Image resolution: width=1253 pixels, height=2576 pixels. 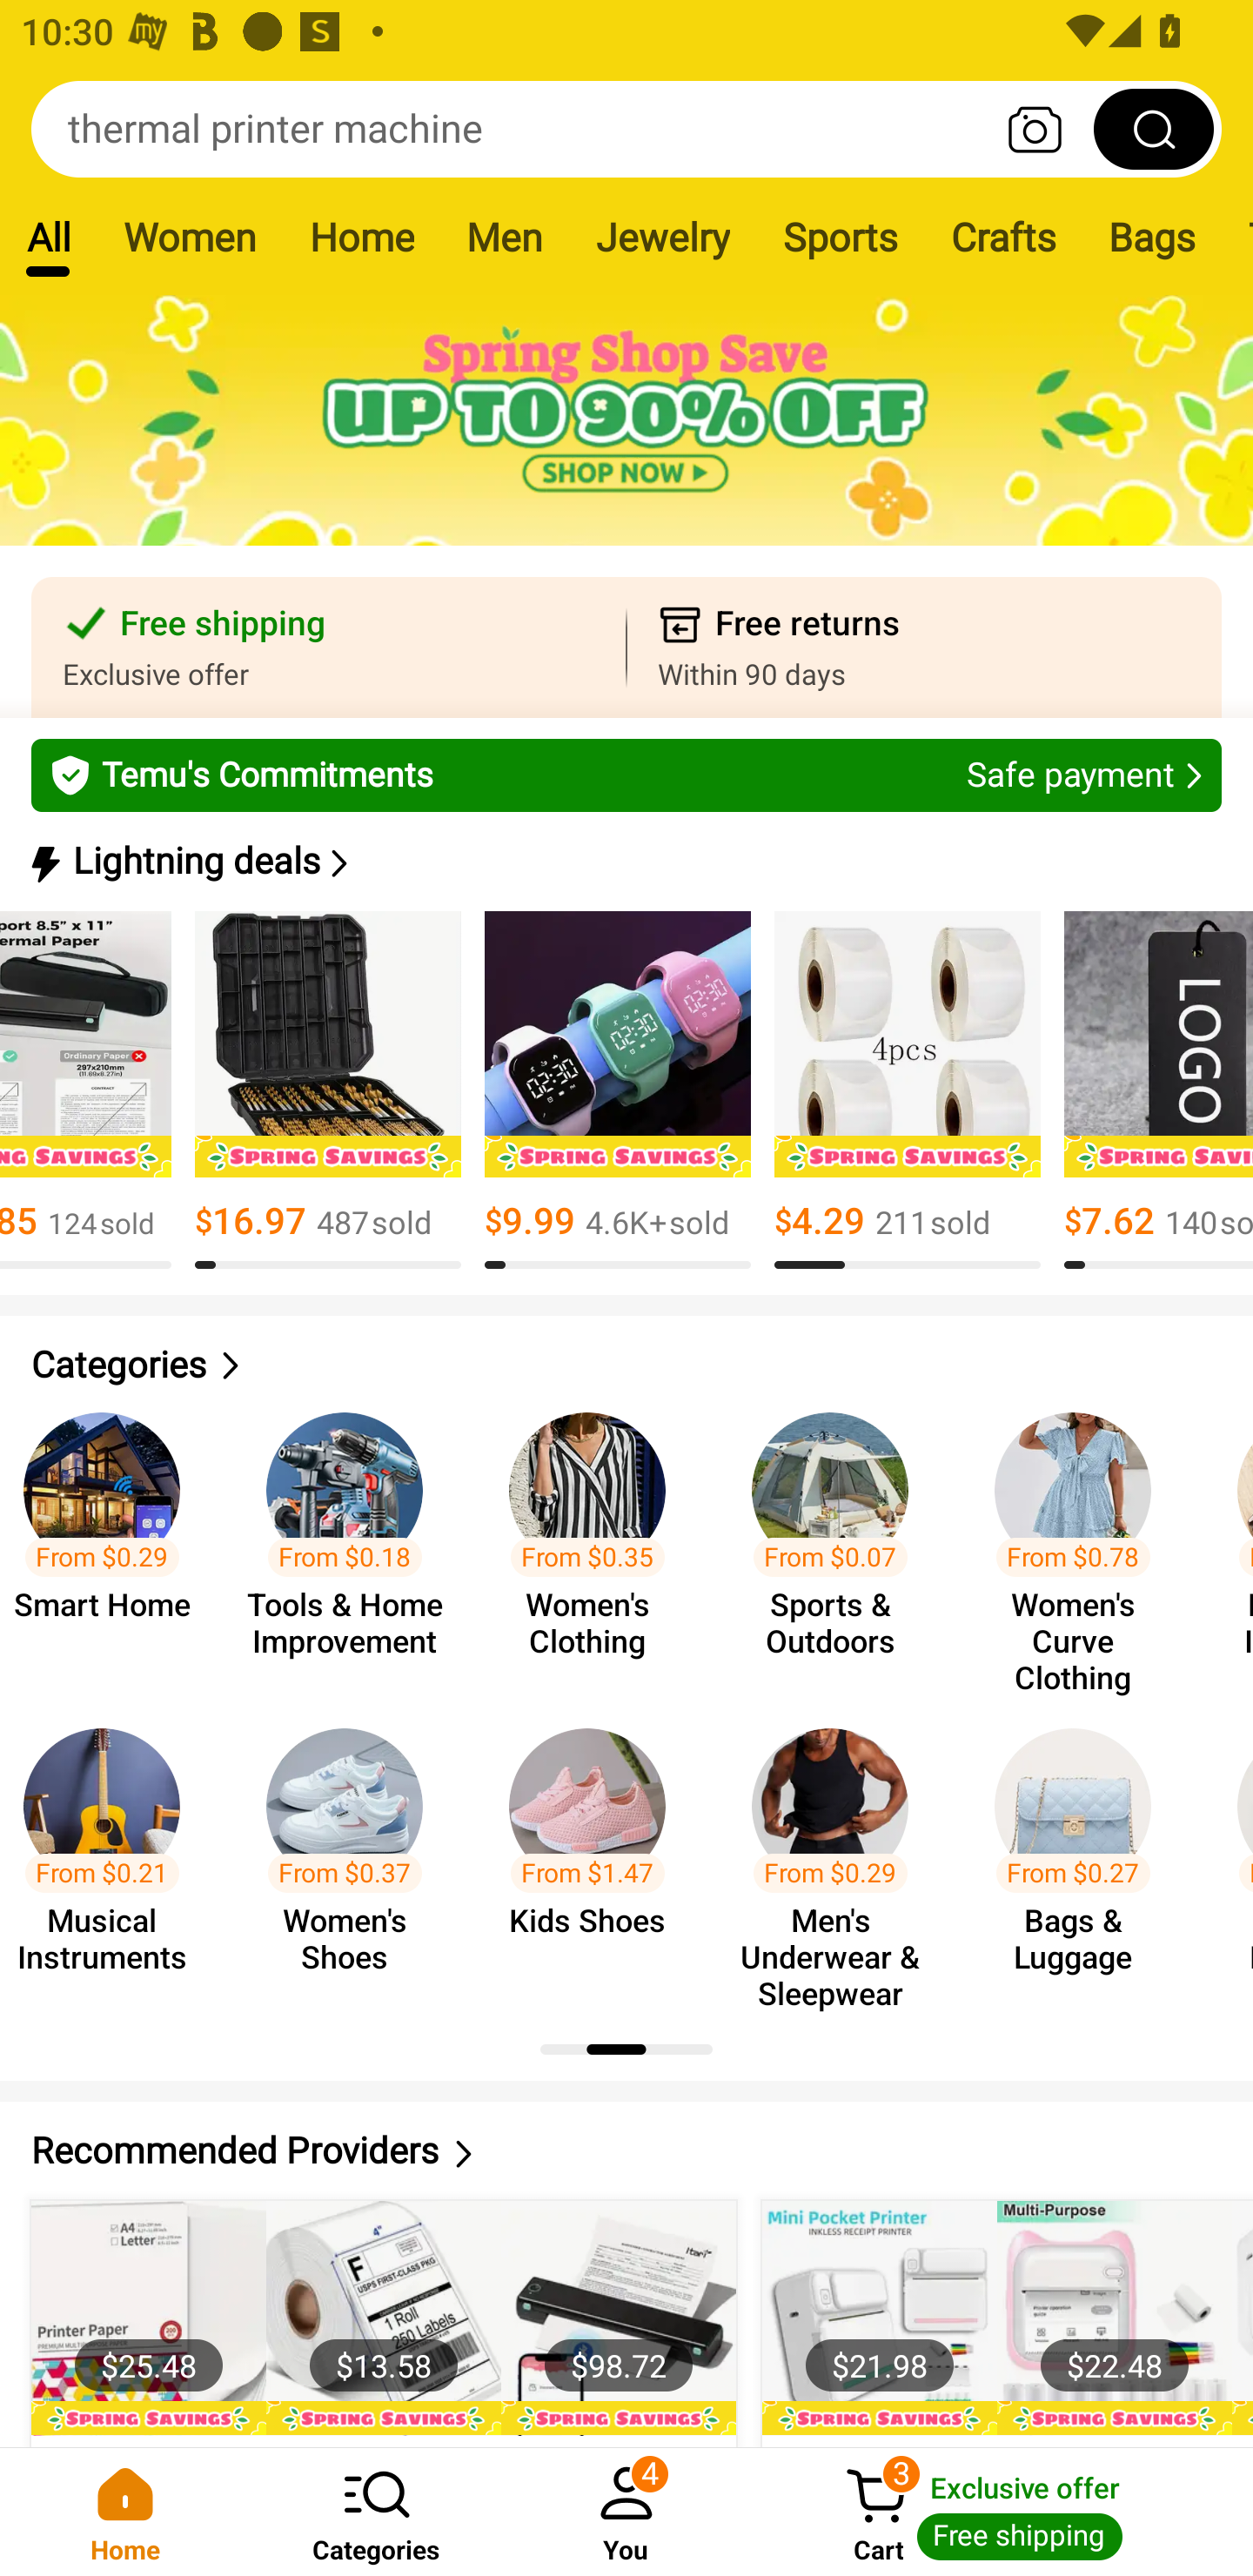 I want to click on Free shipping Exclusive offer, so click(x=329, y=647).